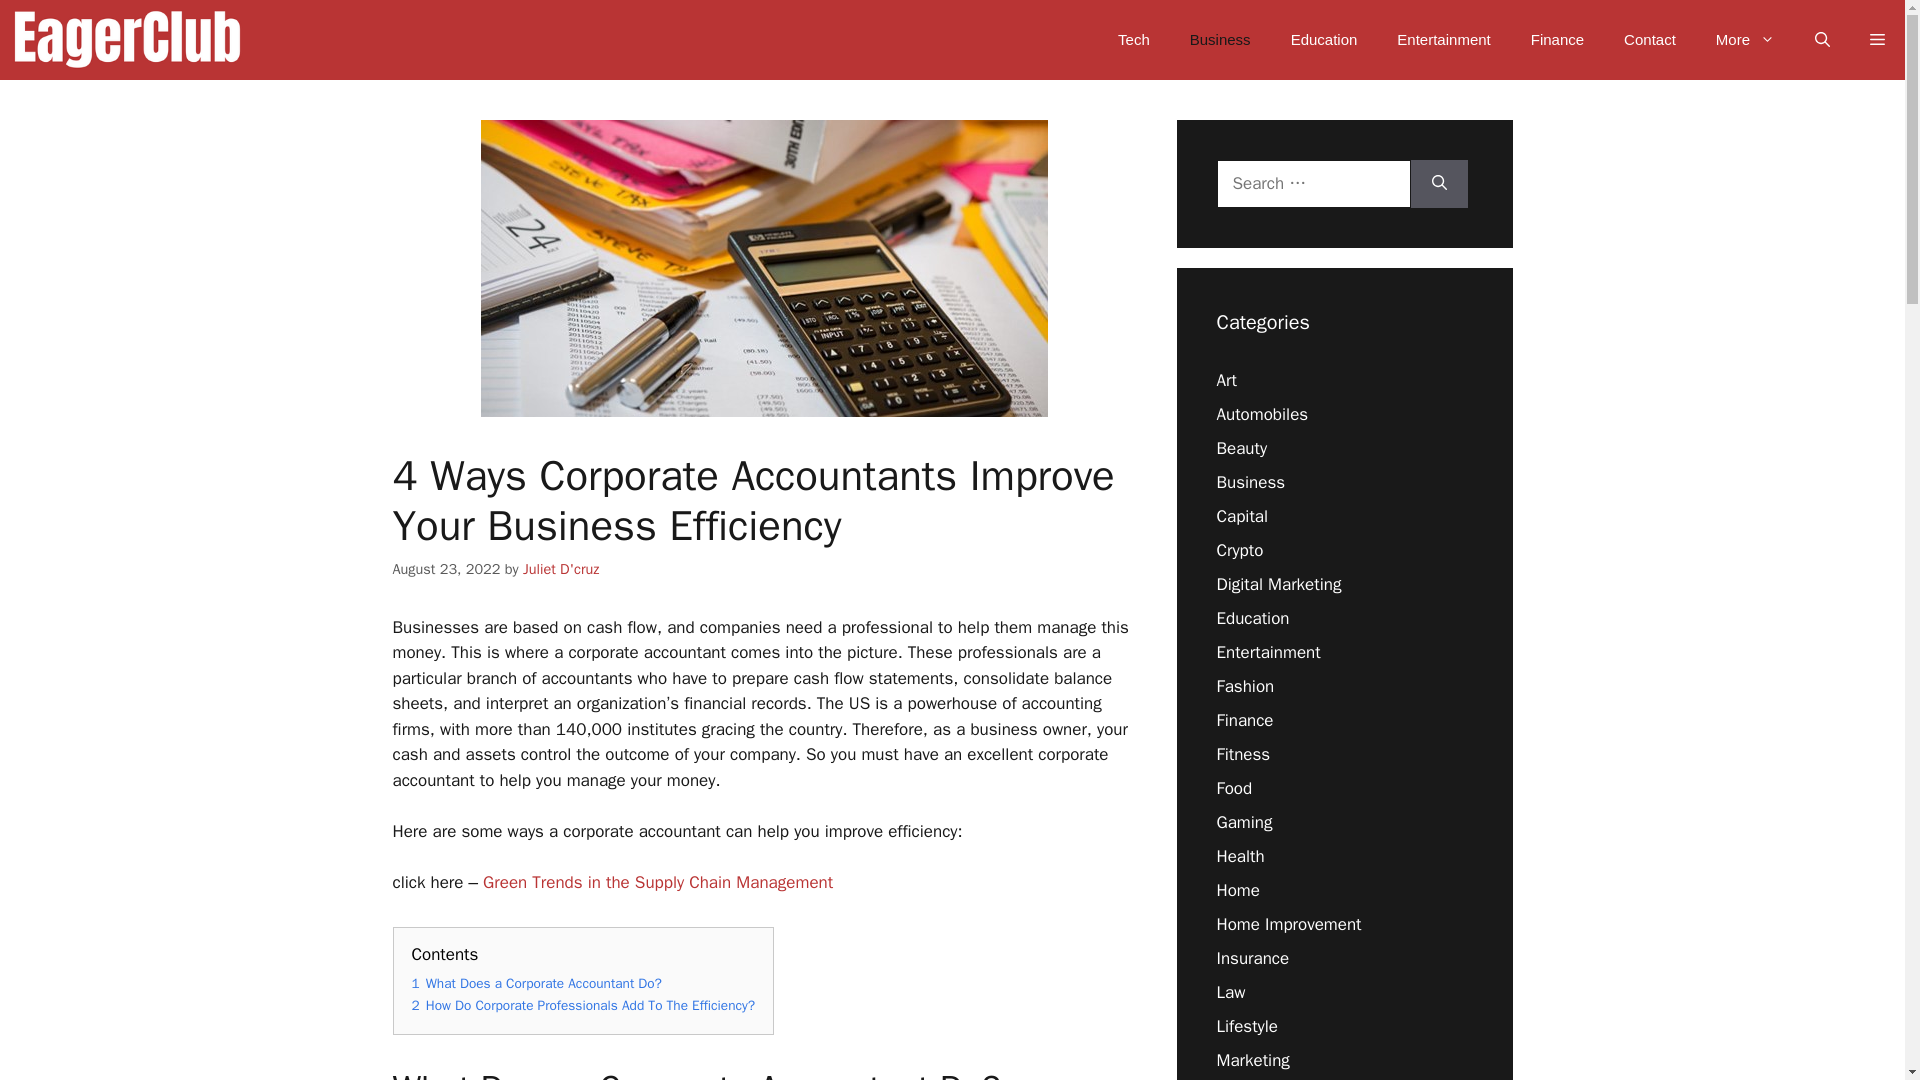  I want to click on Education, so click(1324, 40).